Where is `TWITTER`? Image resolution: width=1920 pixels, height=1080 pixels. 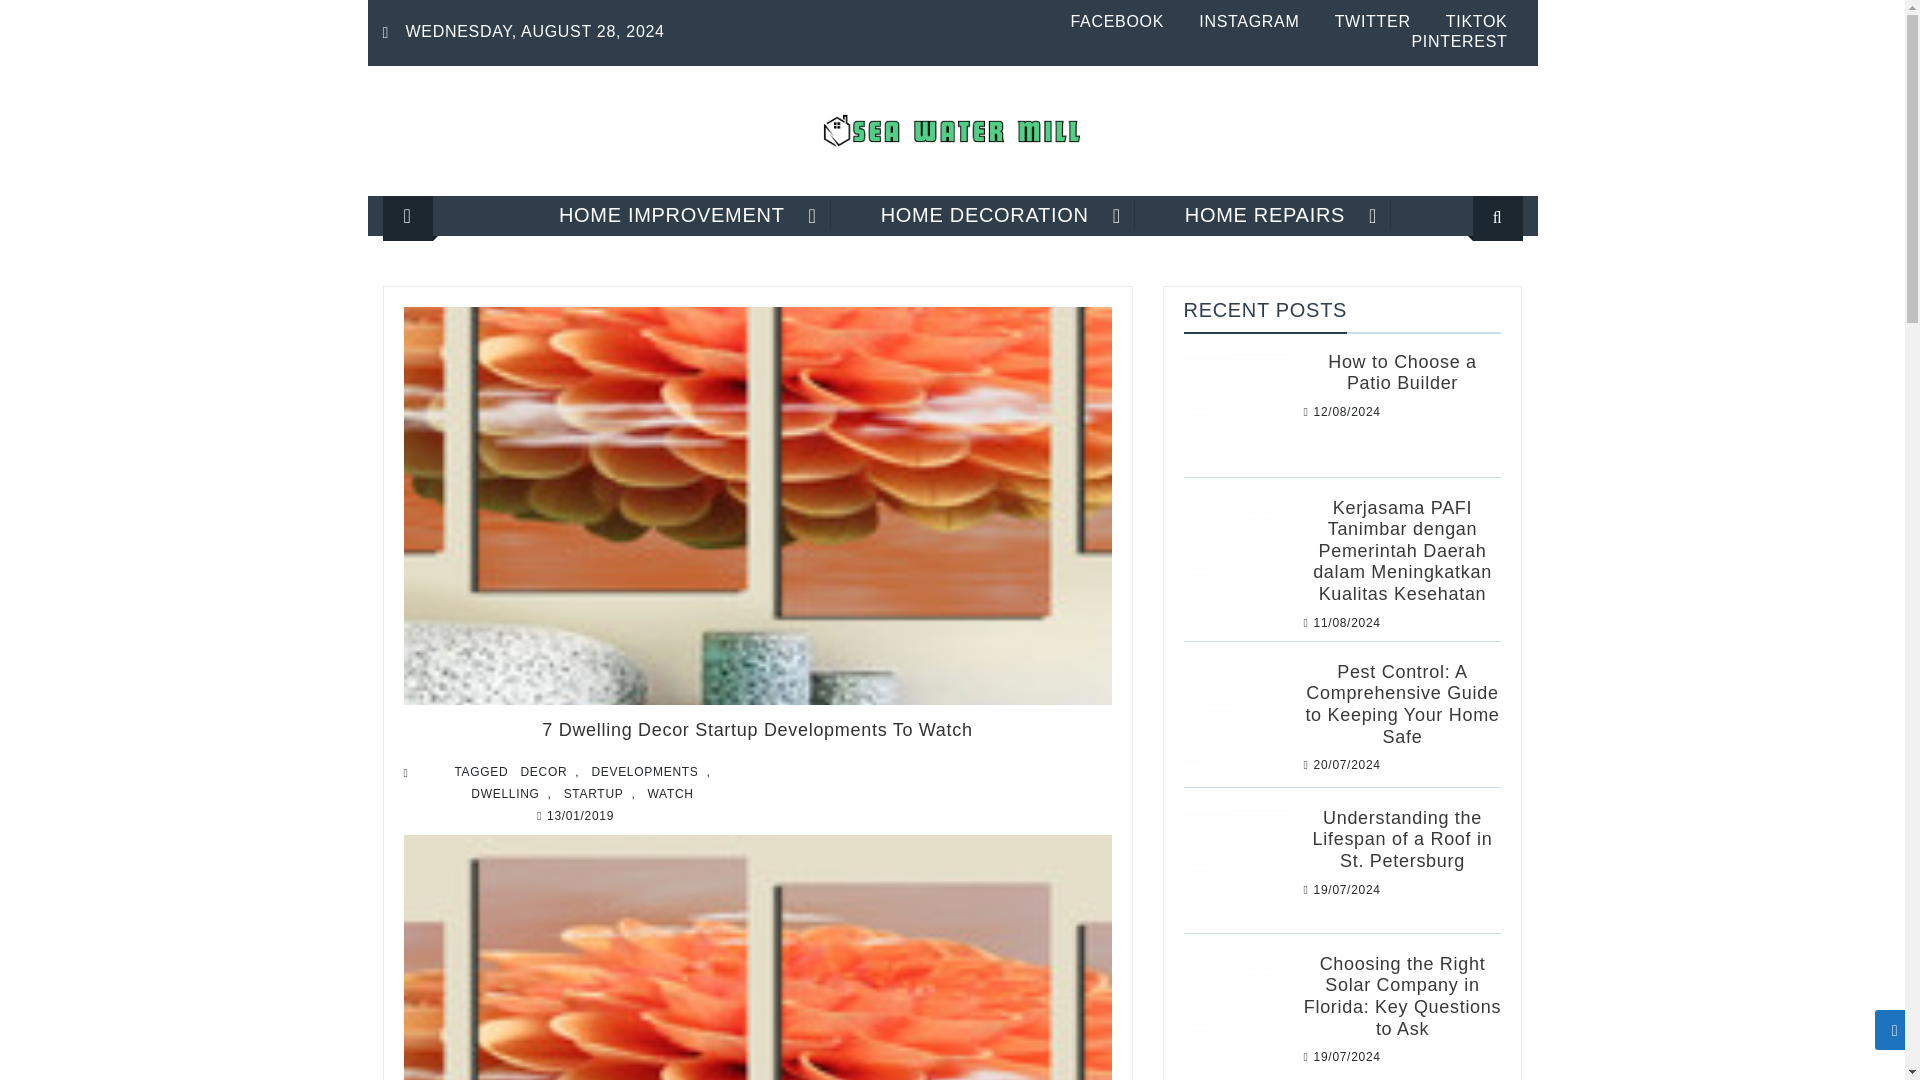 TWITTER is located at coordinates (1372, 21).